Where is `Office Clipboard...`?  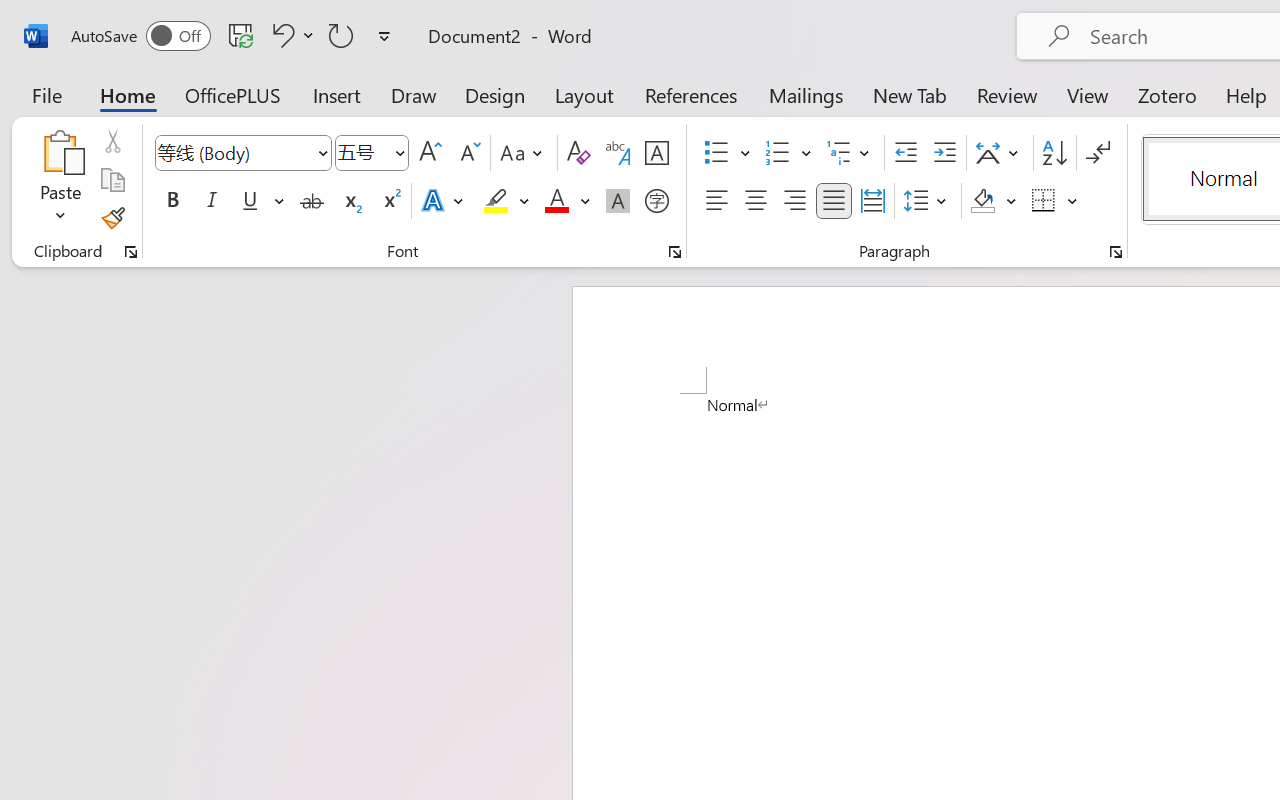 Office Clipboard... is located at coordinates (131, 252).